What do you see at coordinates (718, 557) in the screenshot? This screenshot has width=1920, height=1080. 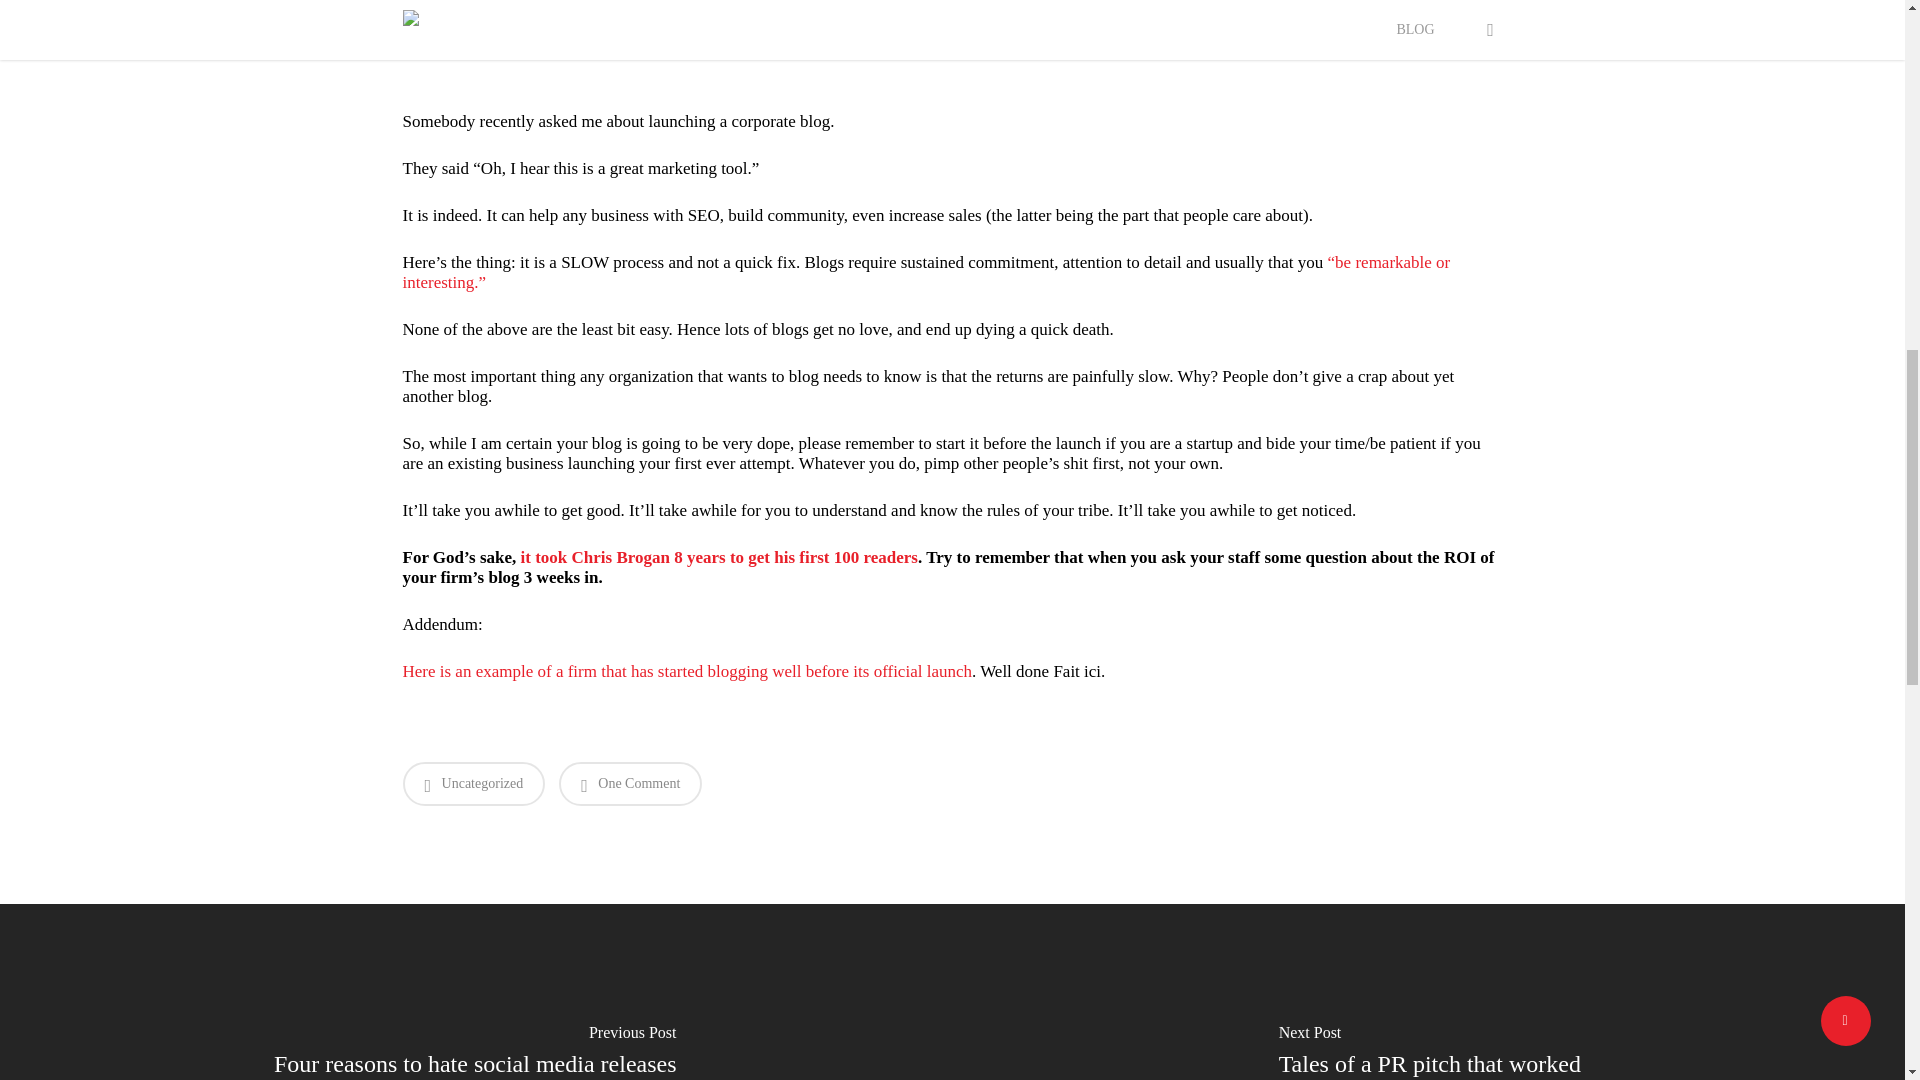 I see `it took Chris Brogan 8 years to get his first 100 readers` at bounding box center [718, 557].